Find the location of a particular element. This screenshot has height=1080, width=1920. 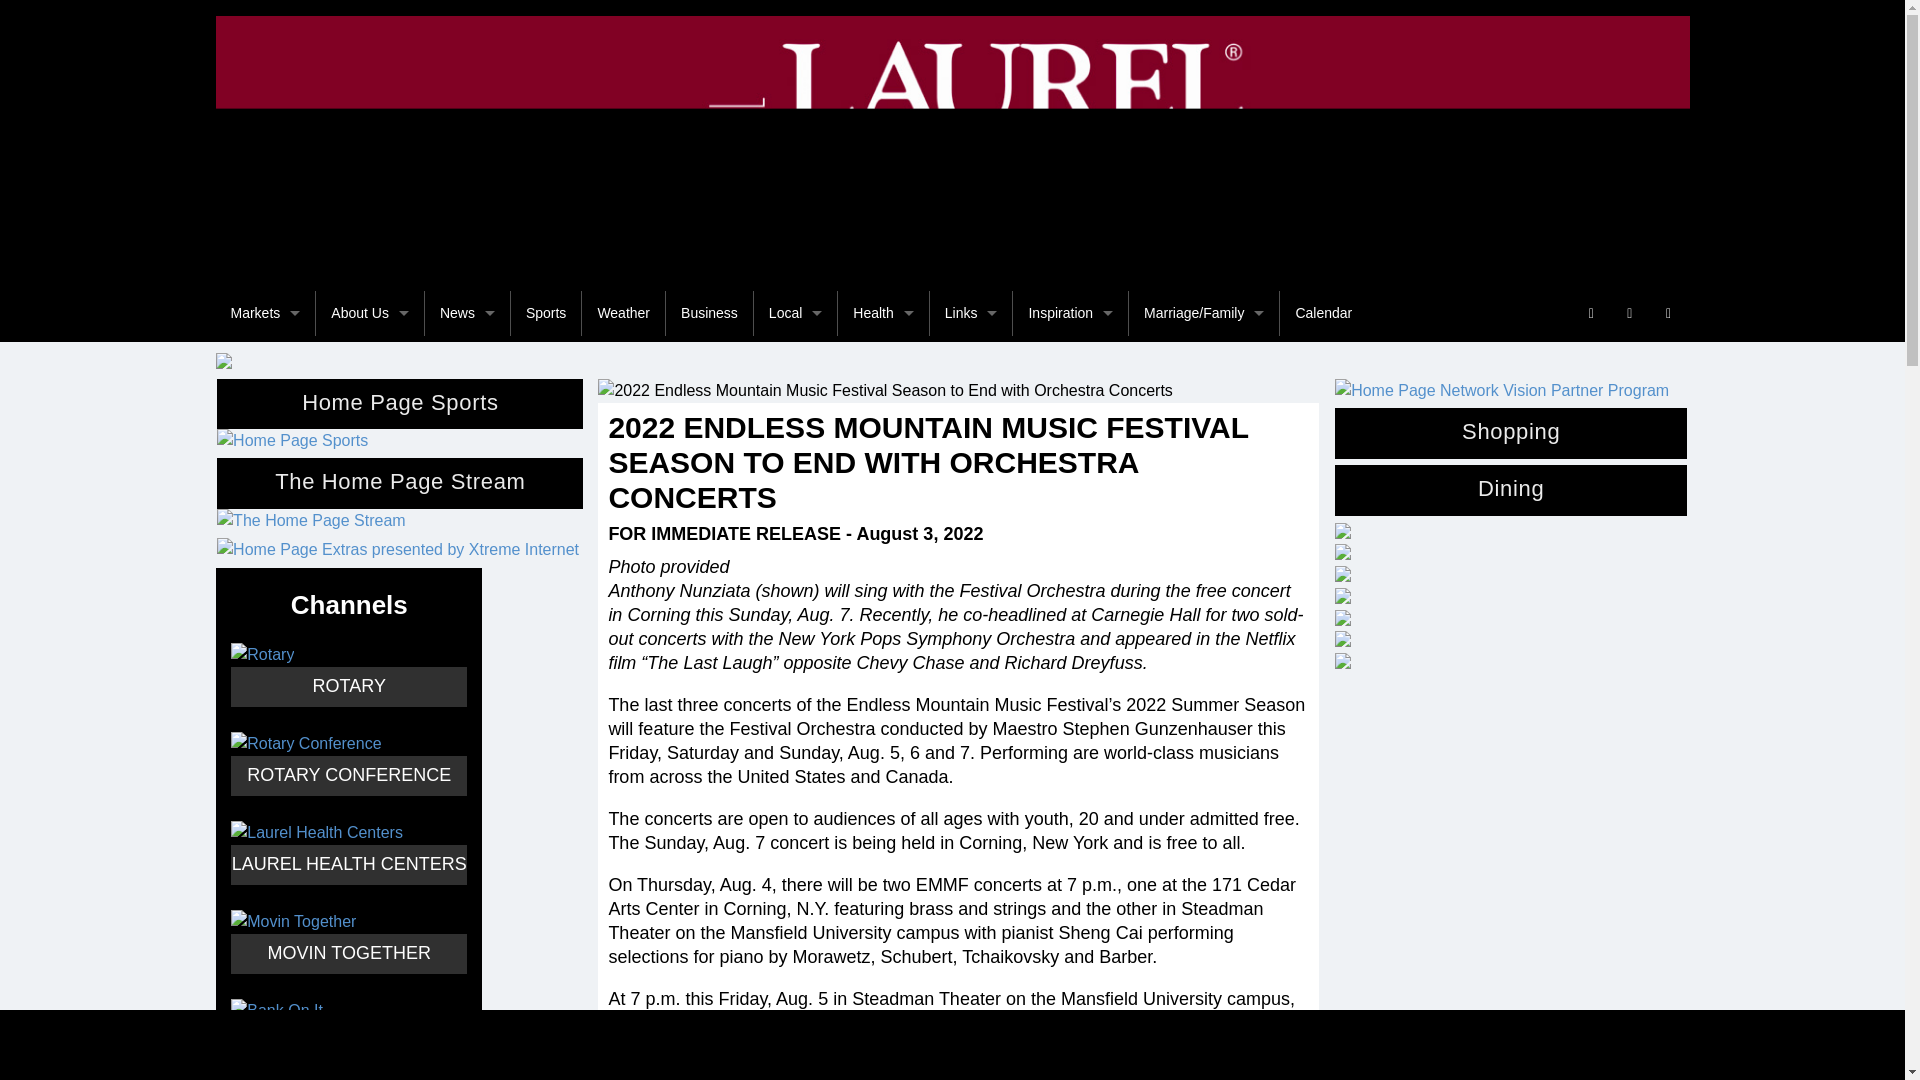

Jobs is located at coordinates (370, 628).